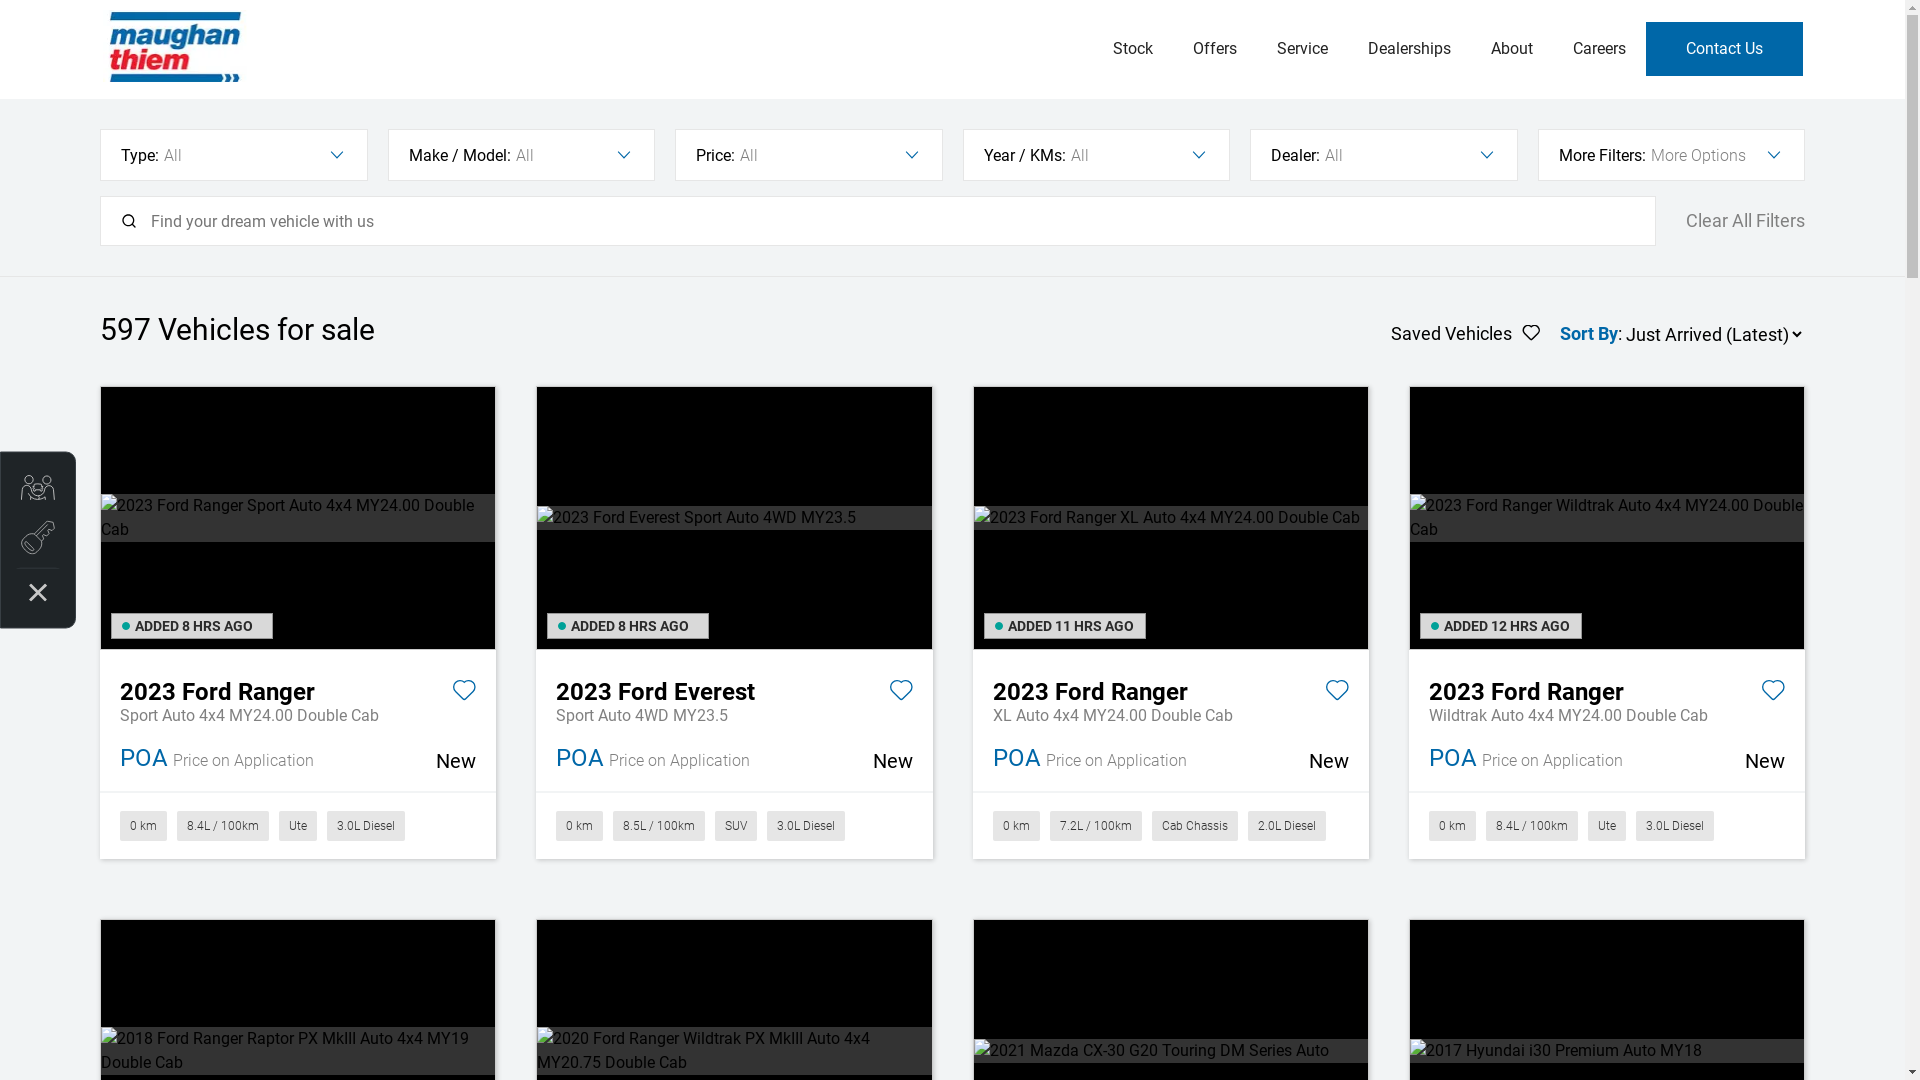 This screenshot has width=1920, height=1080. Describe the element at coordinates (734, 518) in the screenshot. I see `2023 Ford Everest Sport Auto 4WD MY23.5` at that location.